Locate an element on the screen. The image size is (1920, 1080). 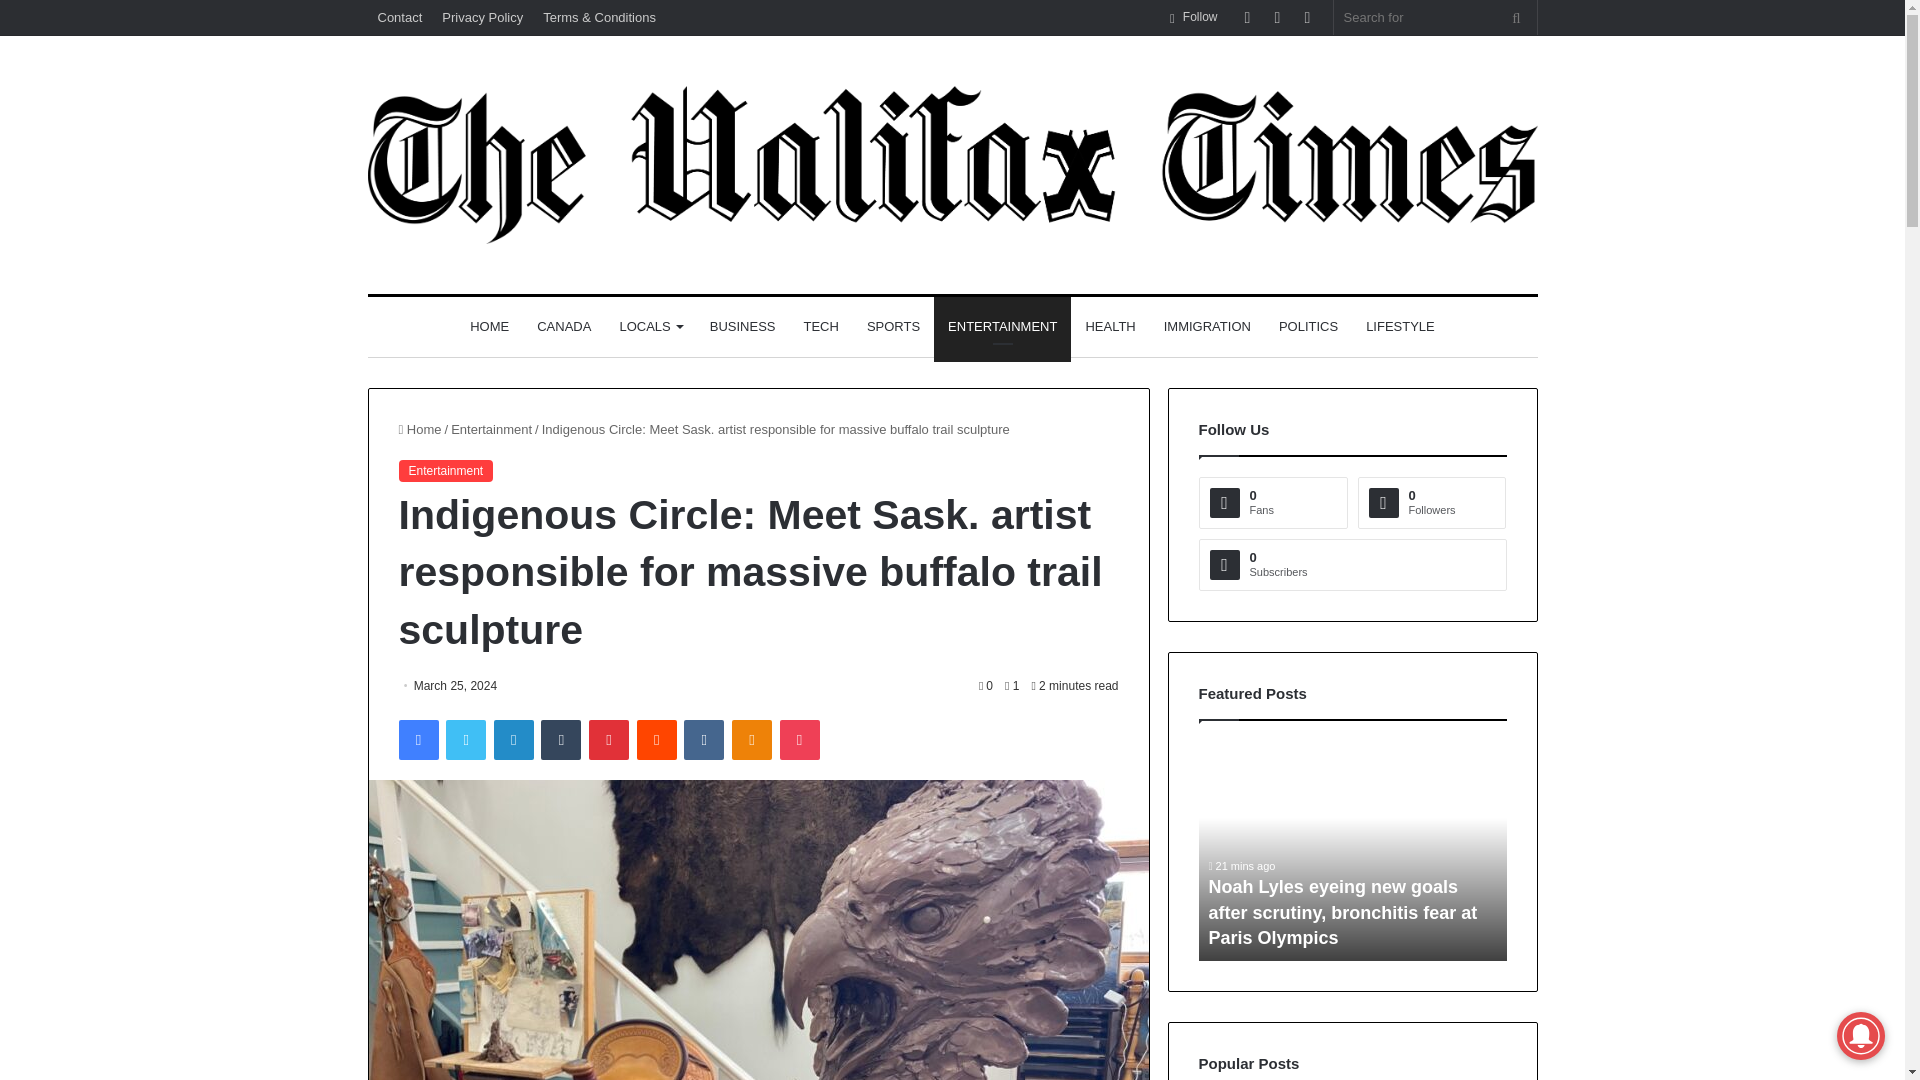
BUSINESS is located at coordinates (742, 327).